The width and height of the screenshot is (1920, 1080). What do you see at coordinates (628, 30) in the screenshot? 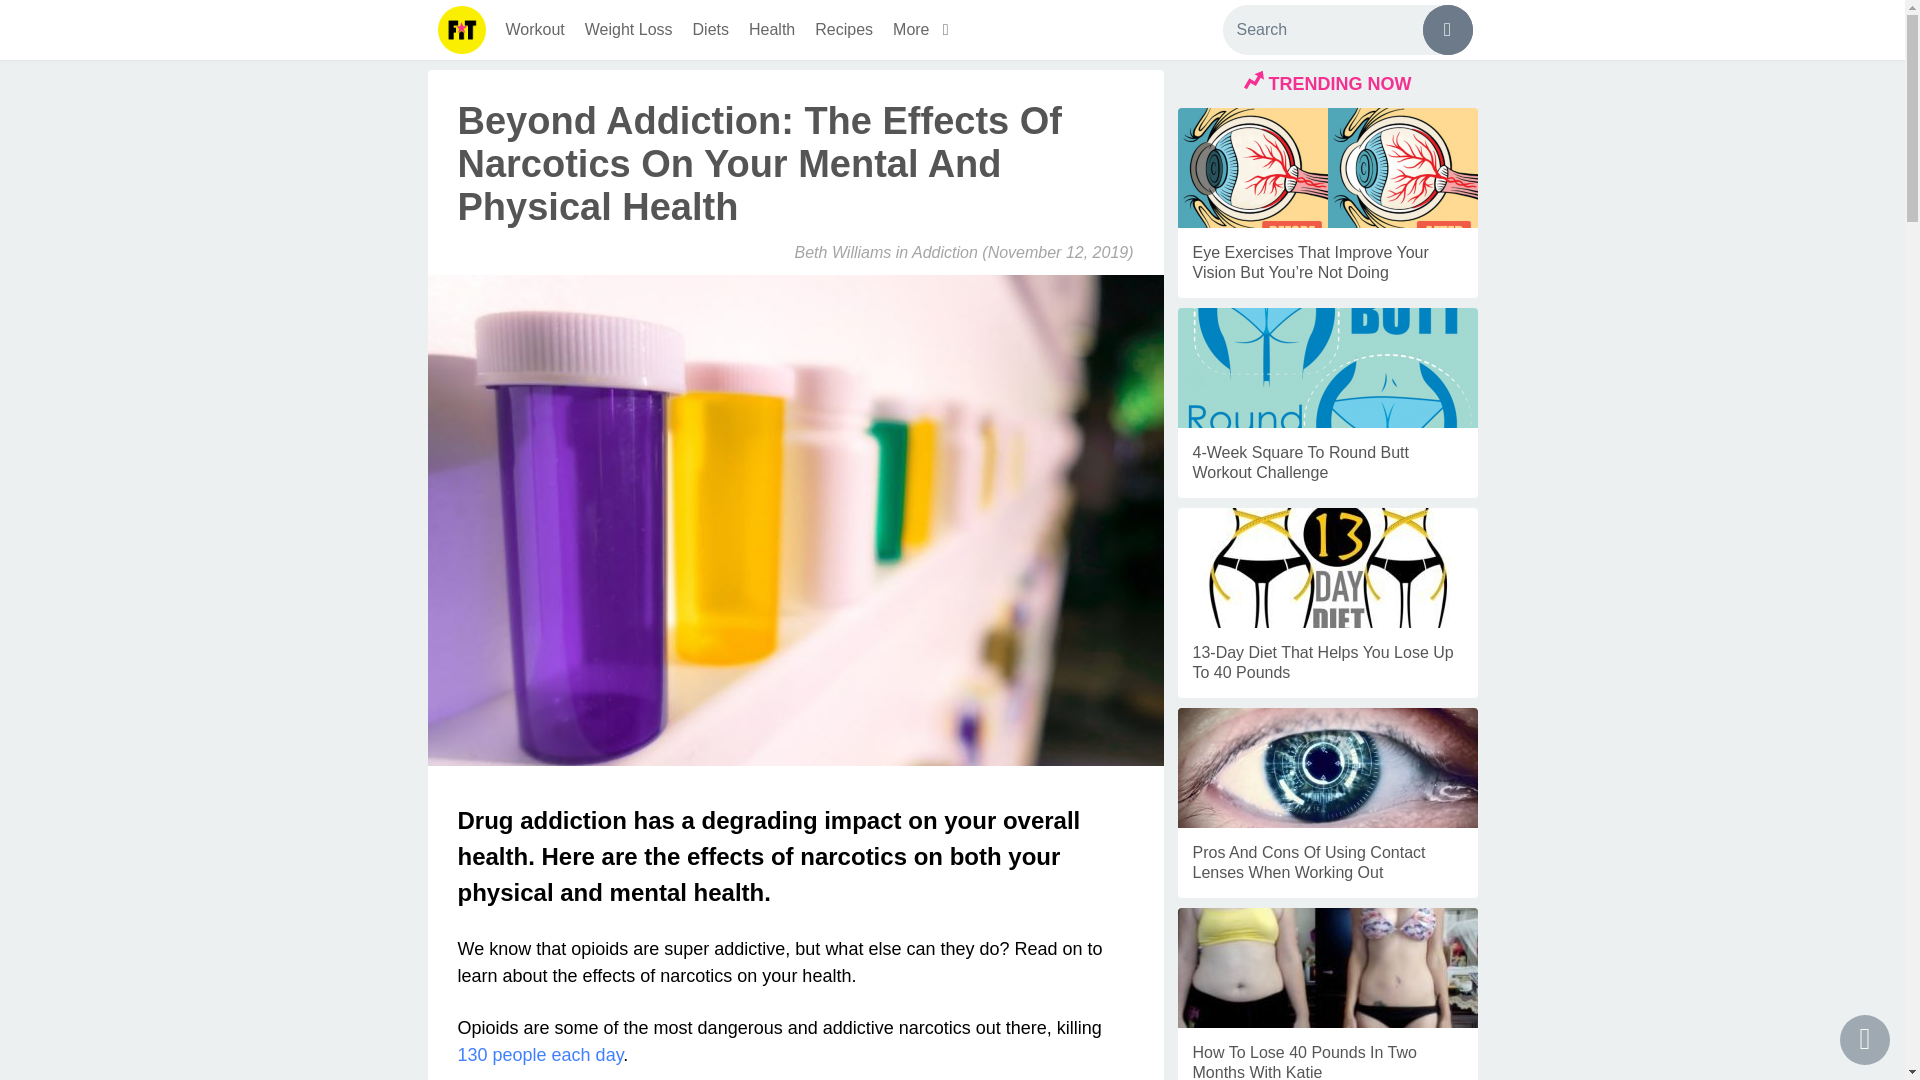
I see `Weight Loss` at bounding box center [628, 30].